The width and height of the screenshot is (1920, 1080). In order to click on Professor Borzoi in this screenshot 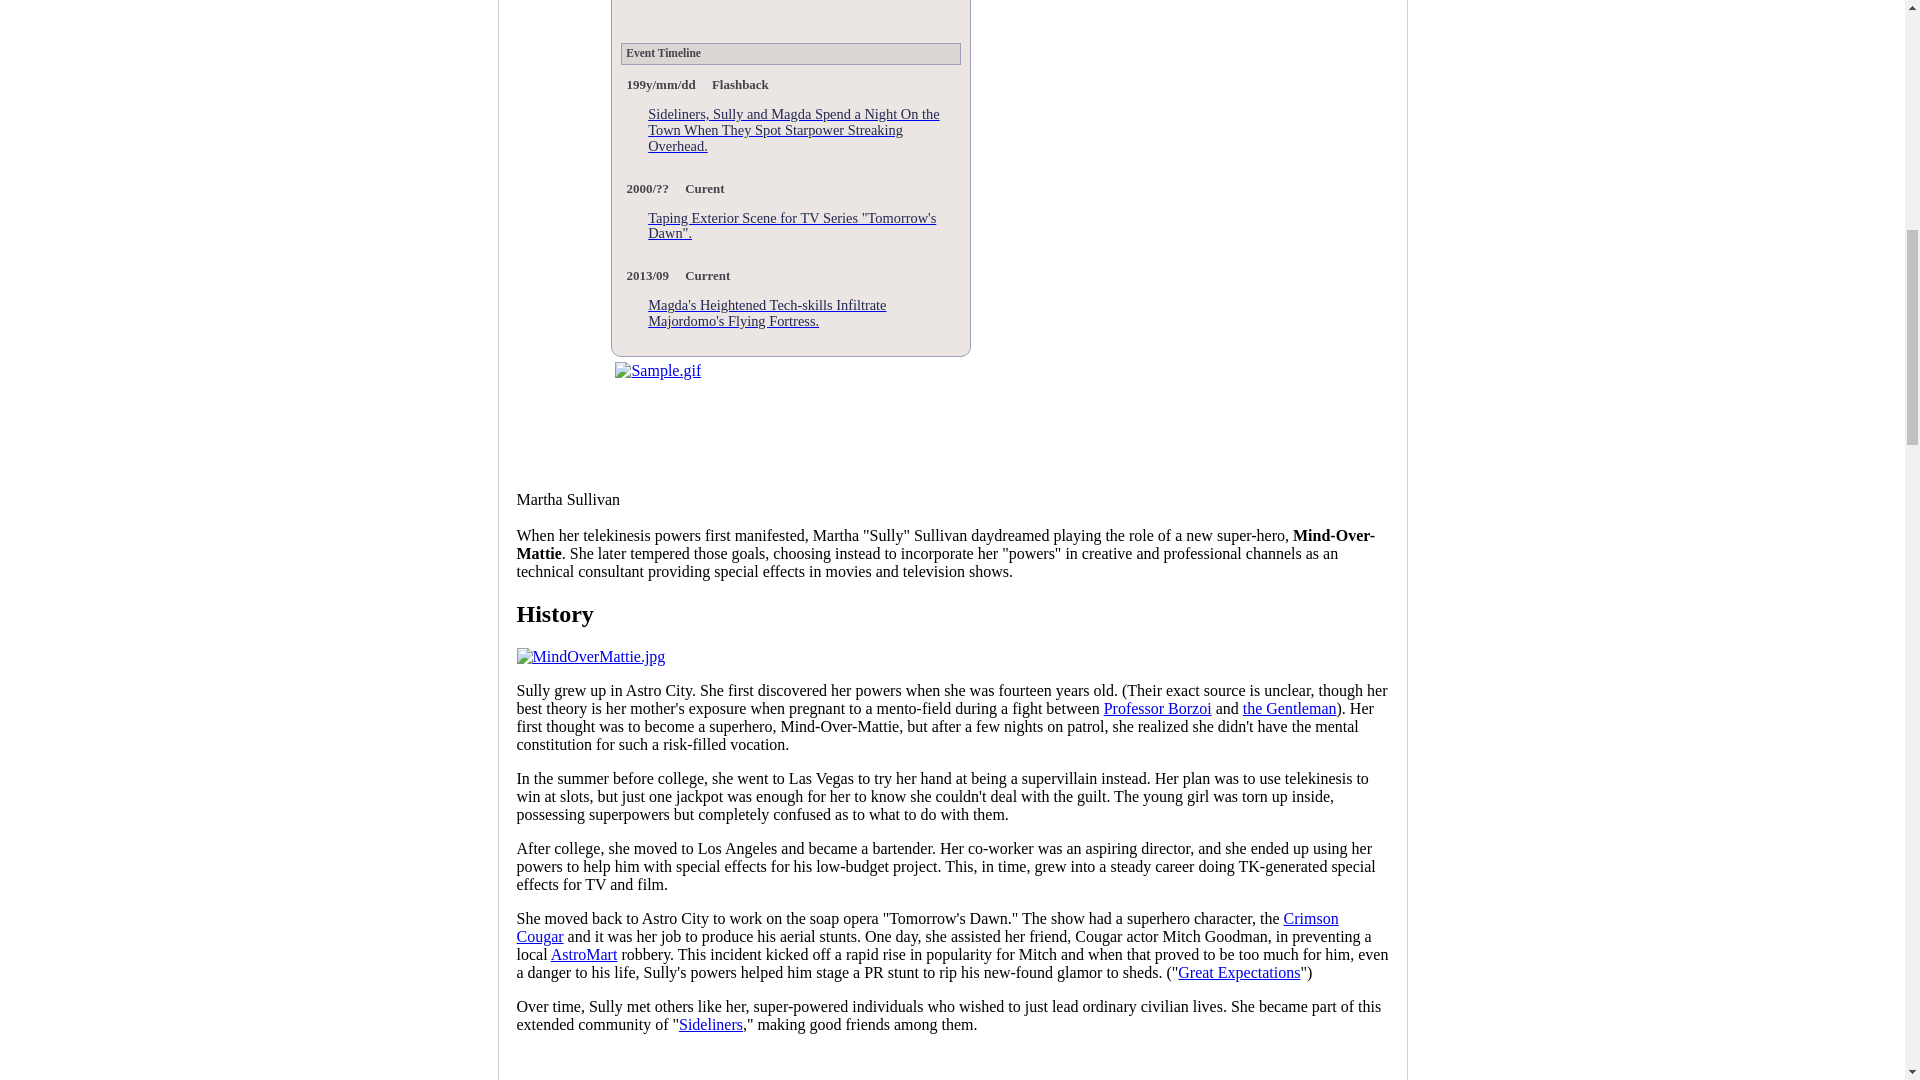, I will do `click(1158, 708)`.